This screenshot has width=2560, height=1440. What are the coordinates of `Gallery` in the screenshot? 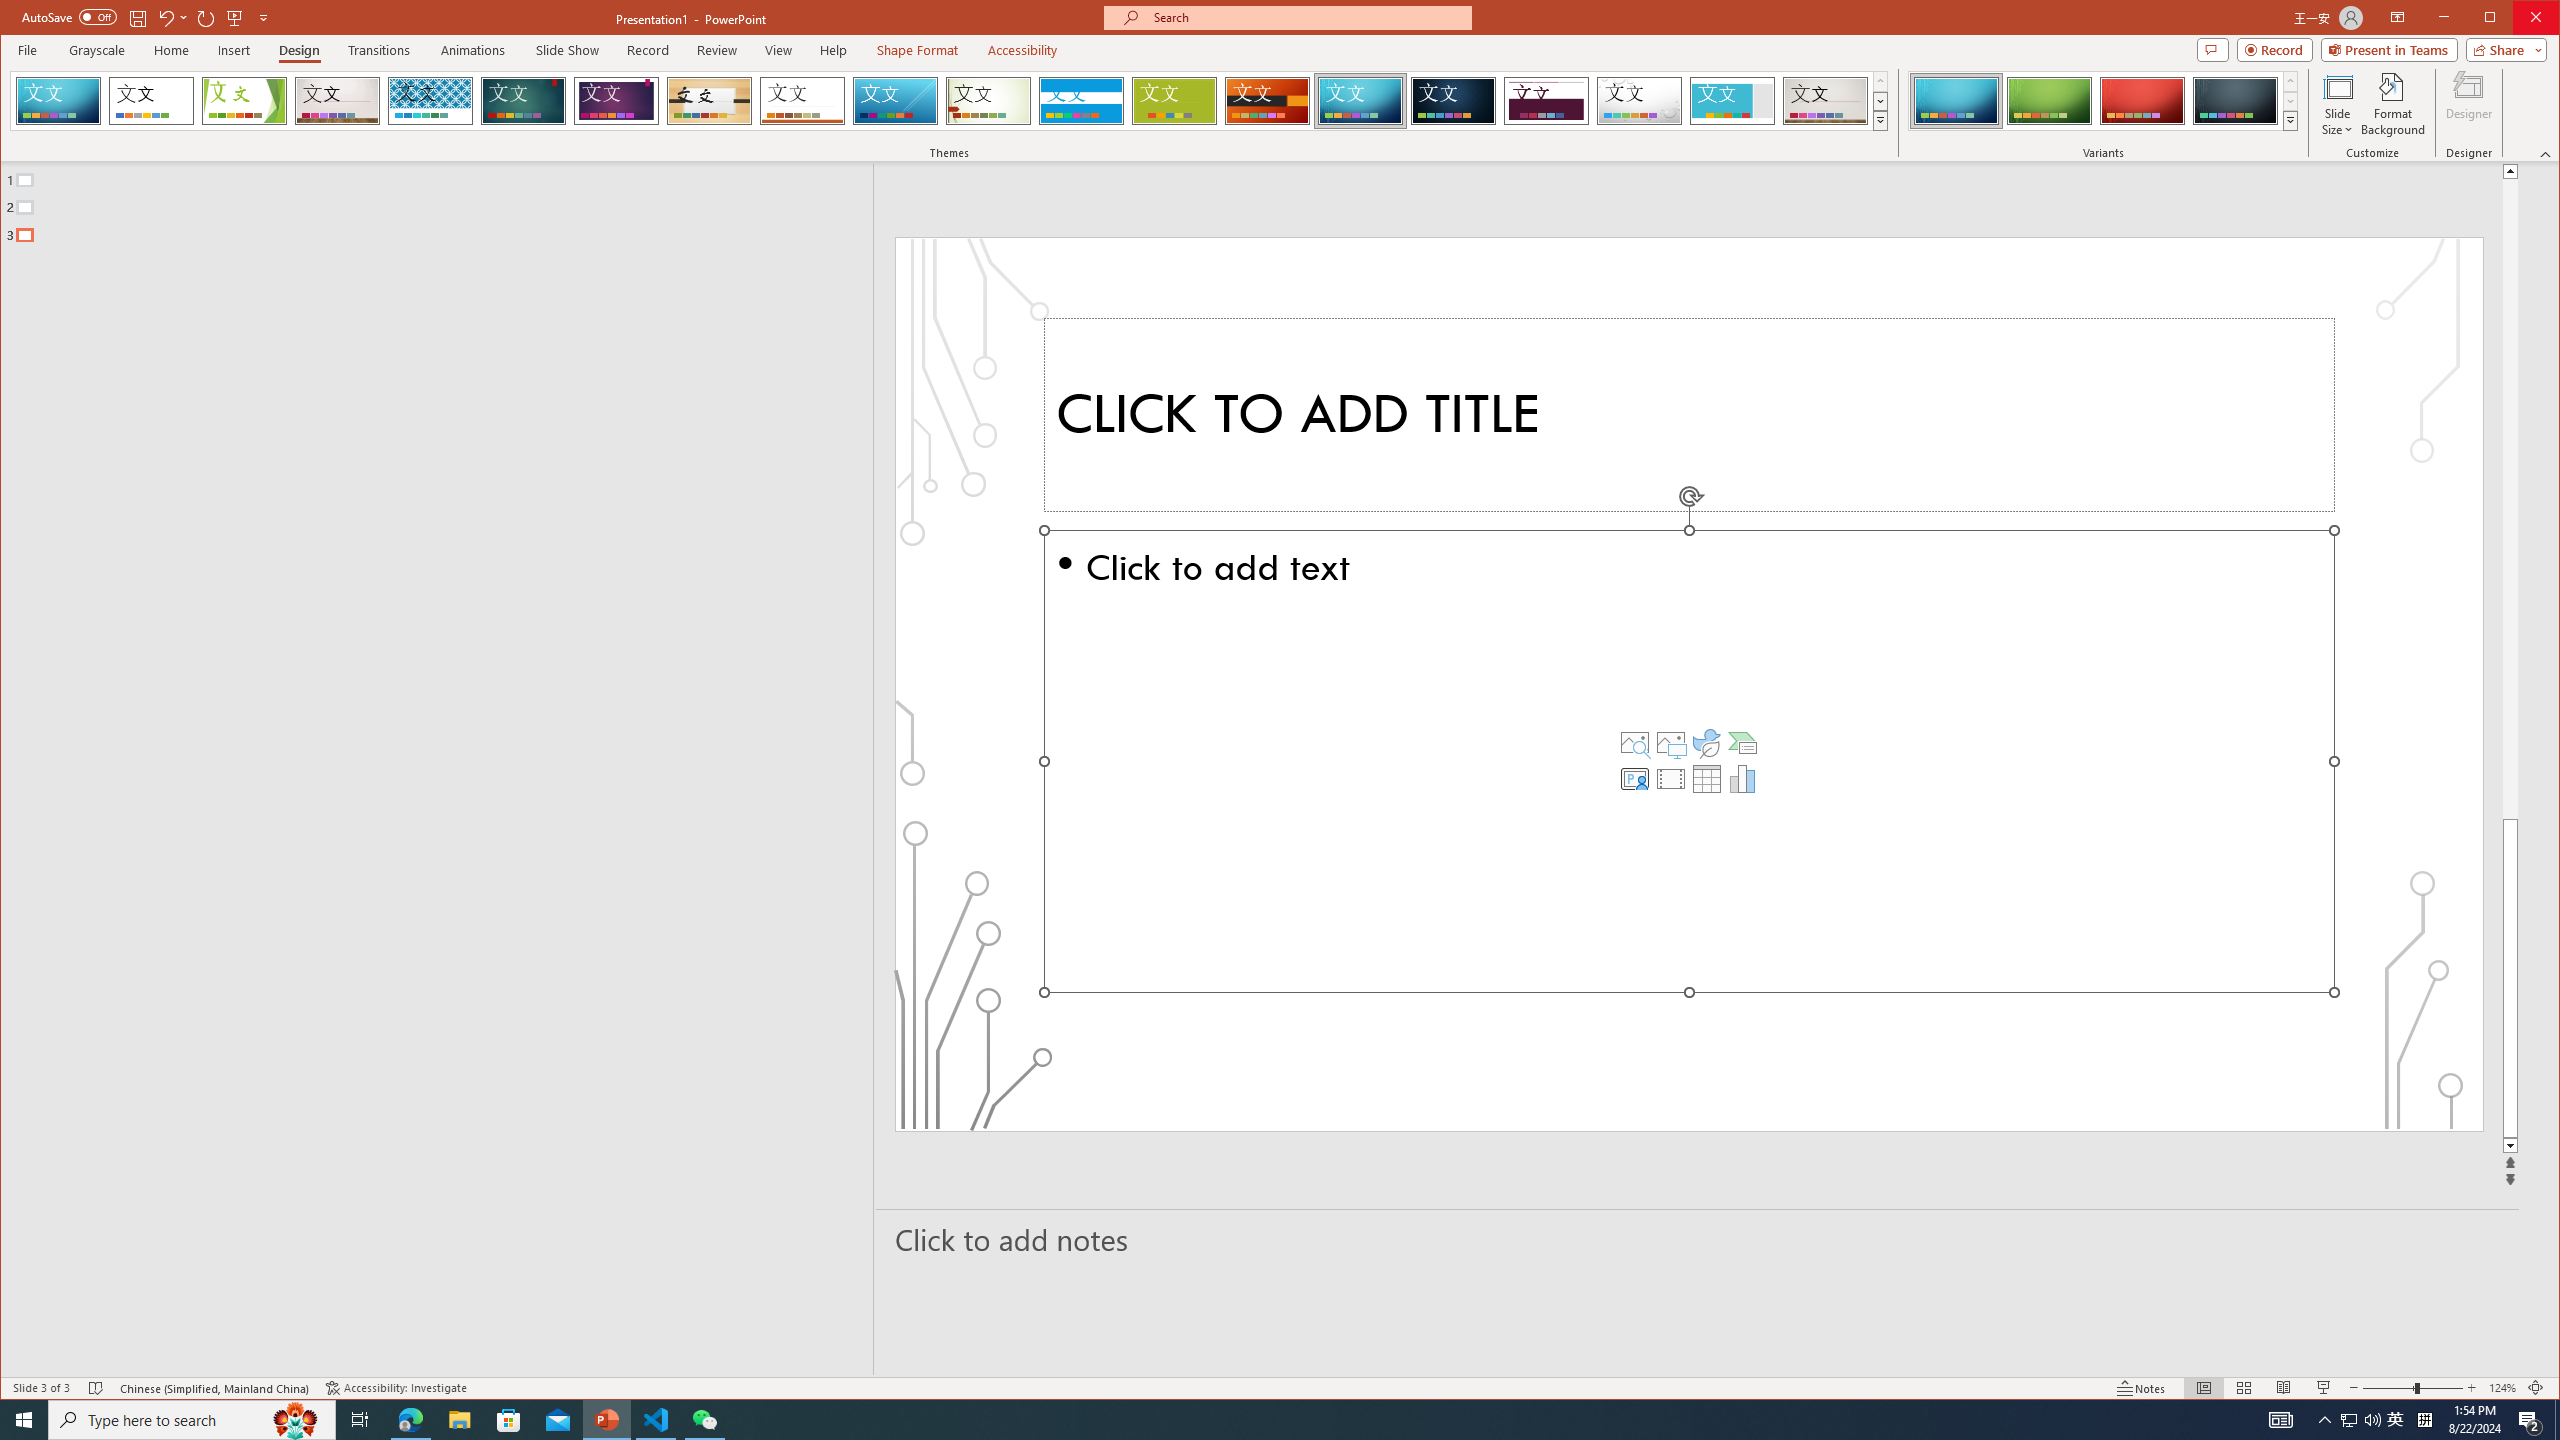 It's located at (1825, 101).